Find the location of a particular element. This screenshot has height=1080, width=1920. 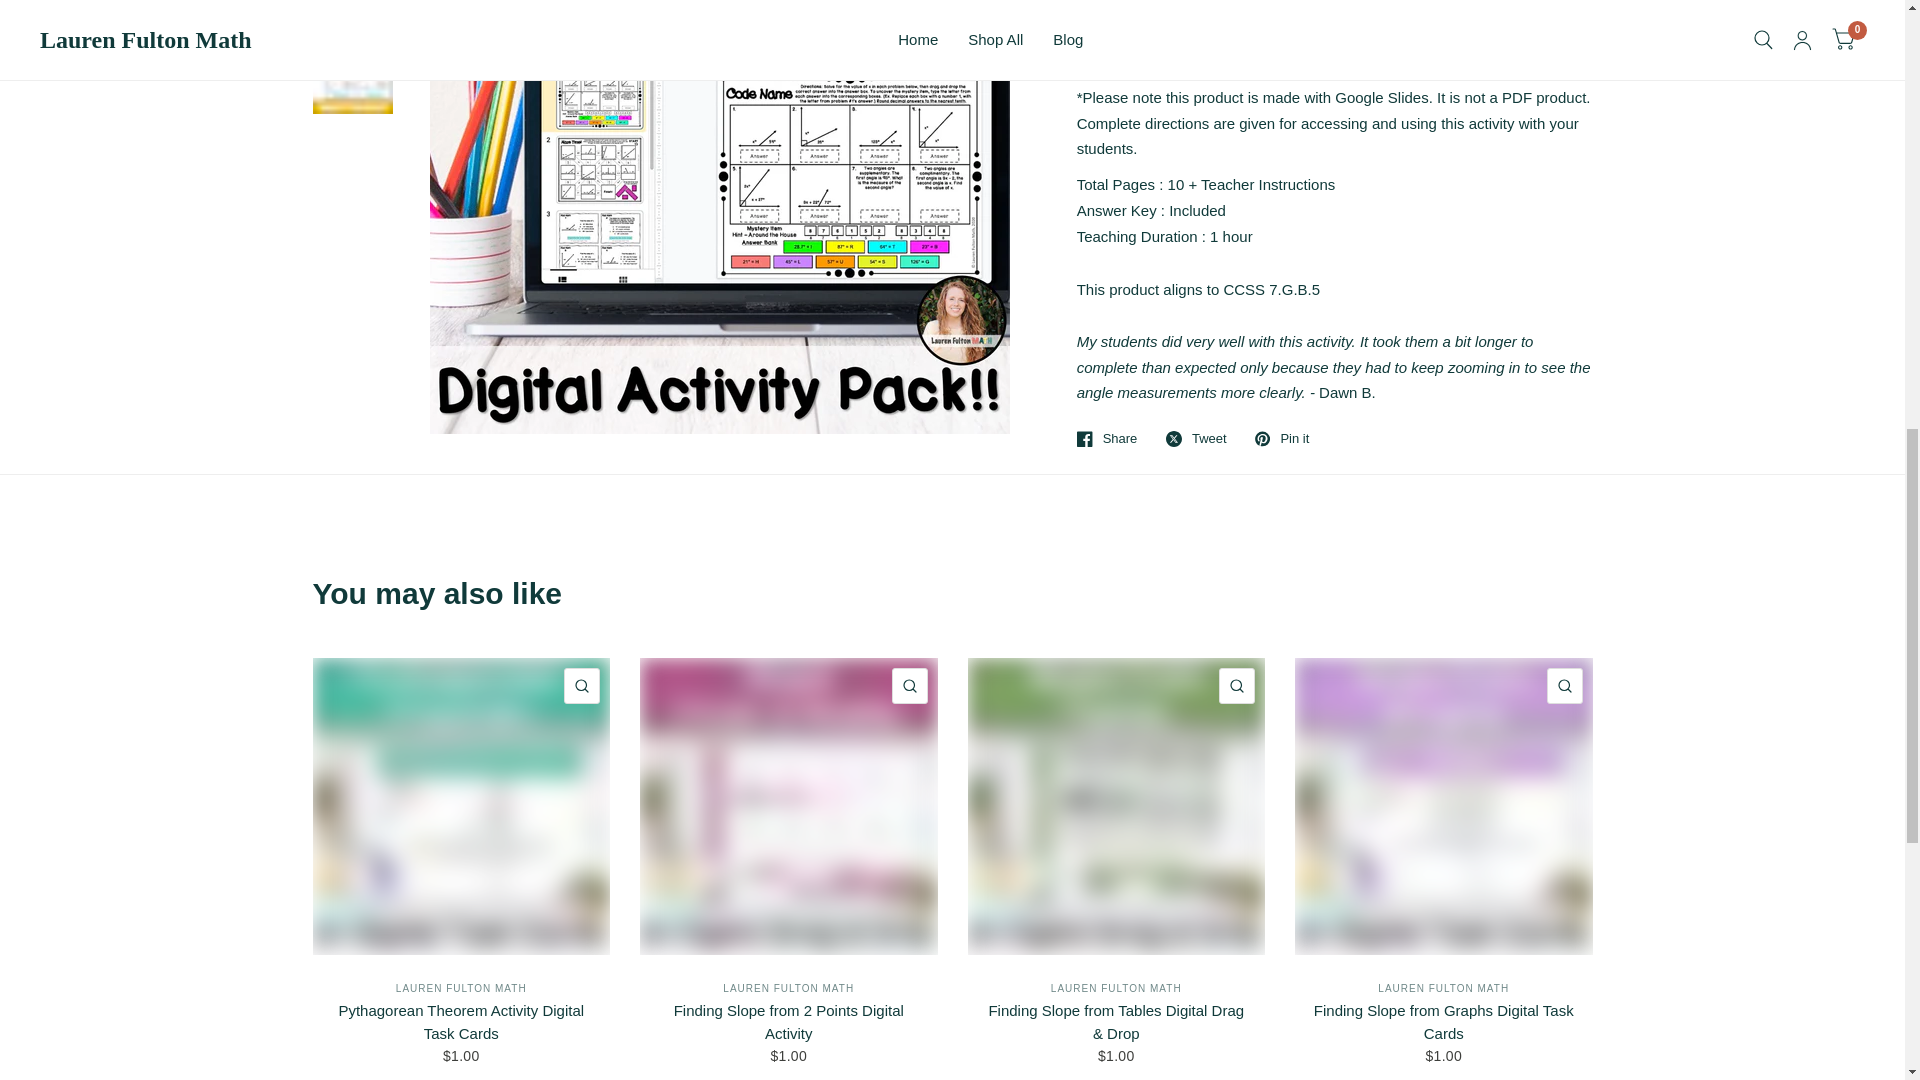

Pythagorean Theorem Activity Digital Task Cards is located at coordinates (460, 1022).